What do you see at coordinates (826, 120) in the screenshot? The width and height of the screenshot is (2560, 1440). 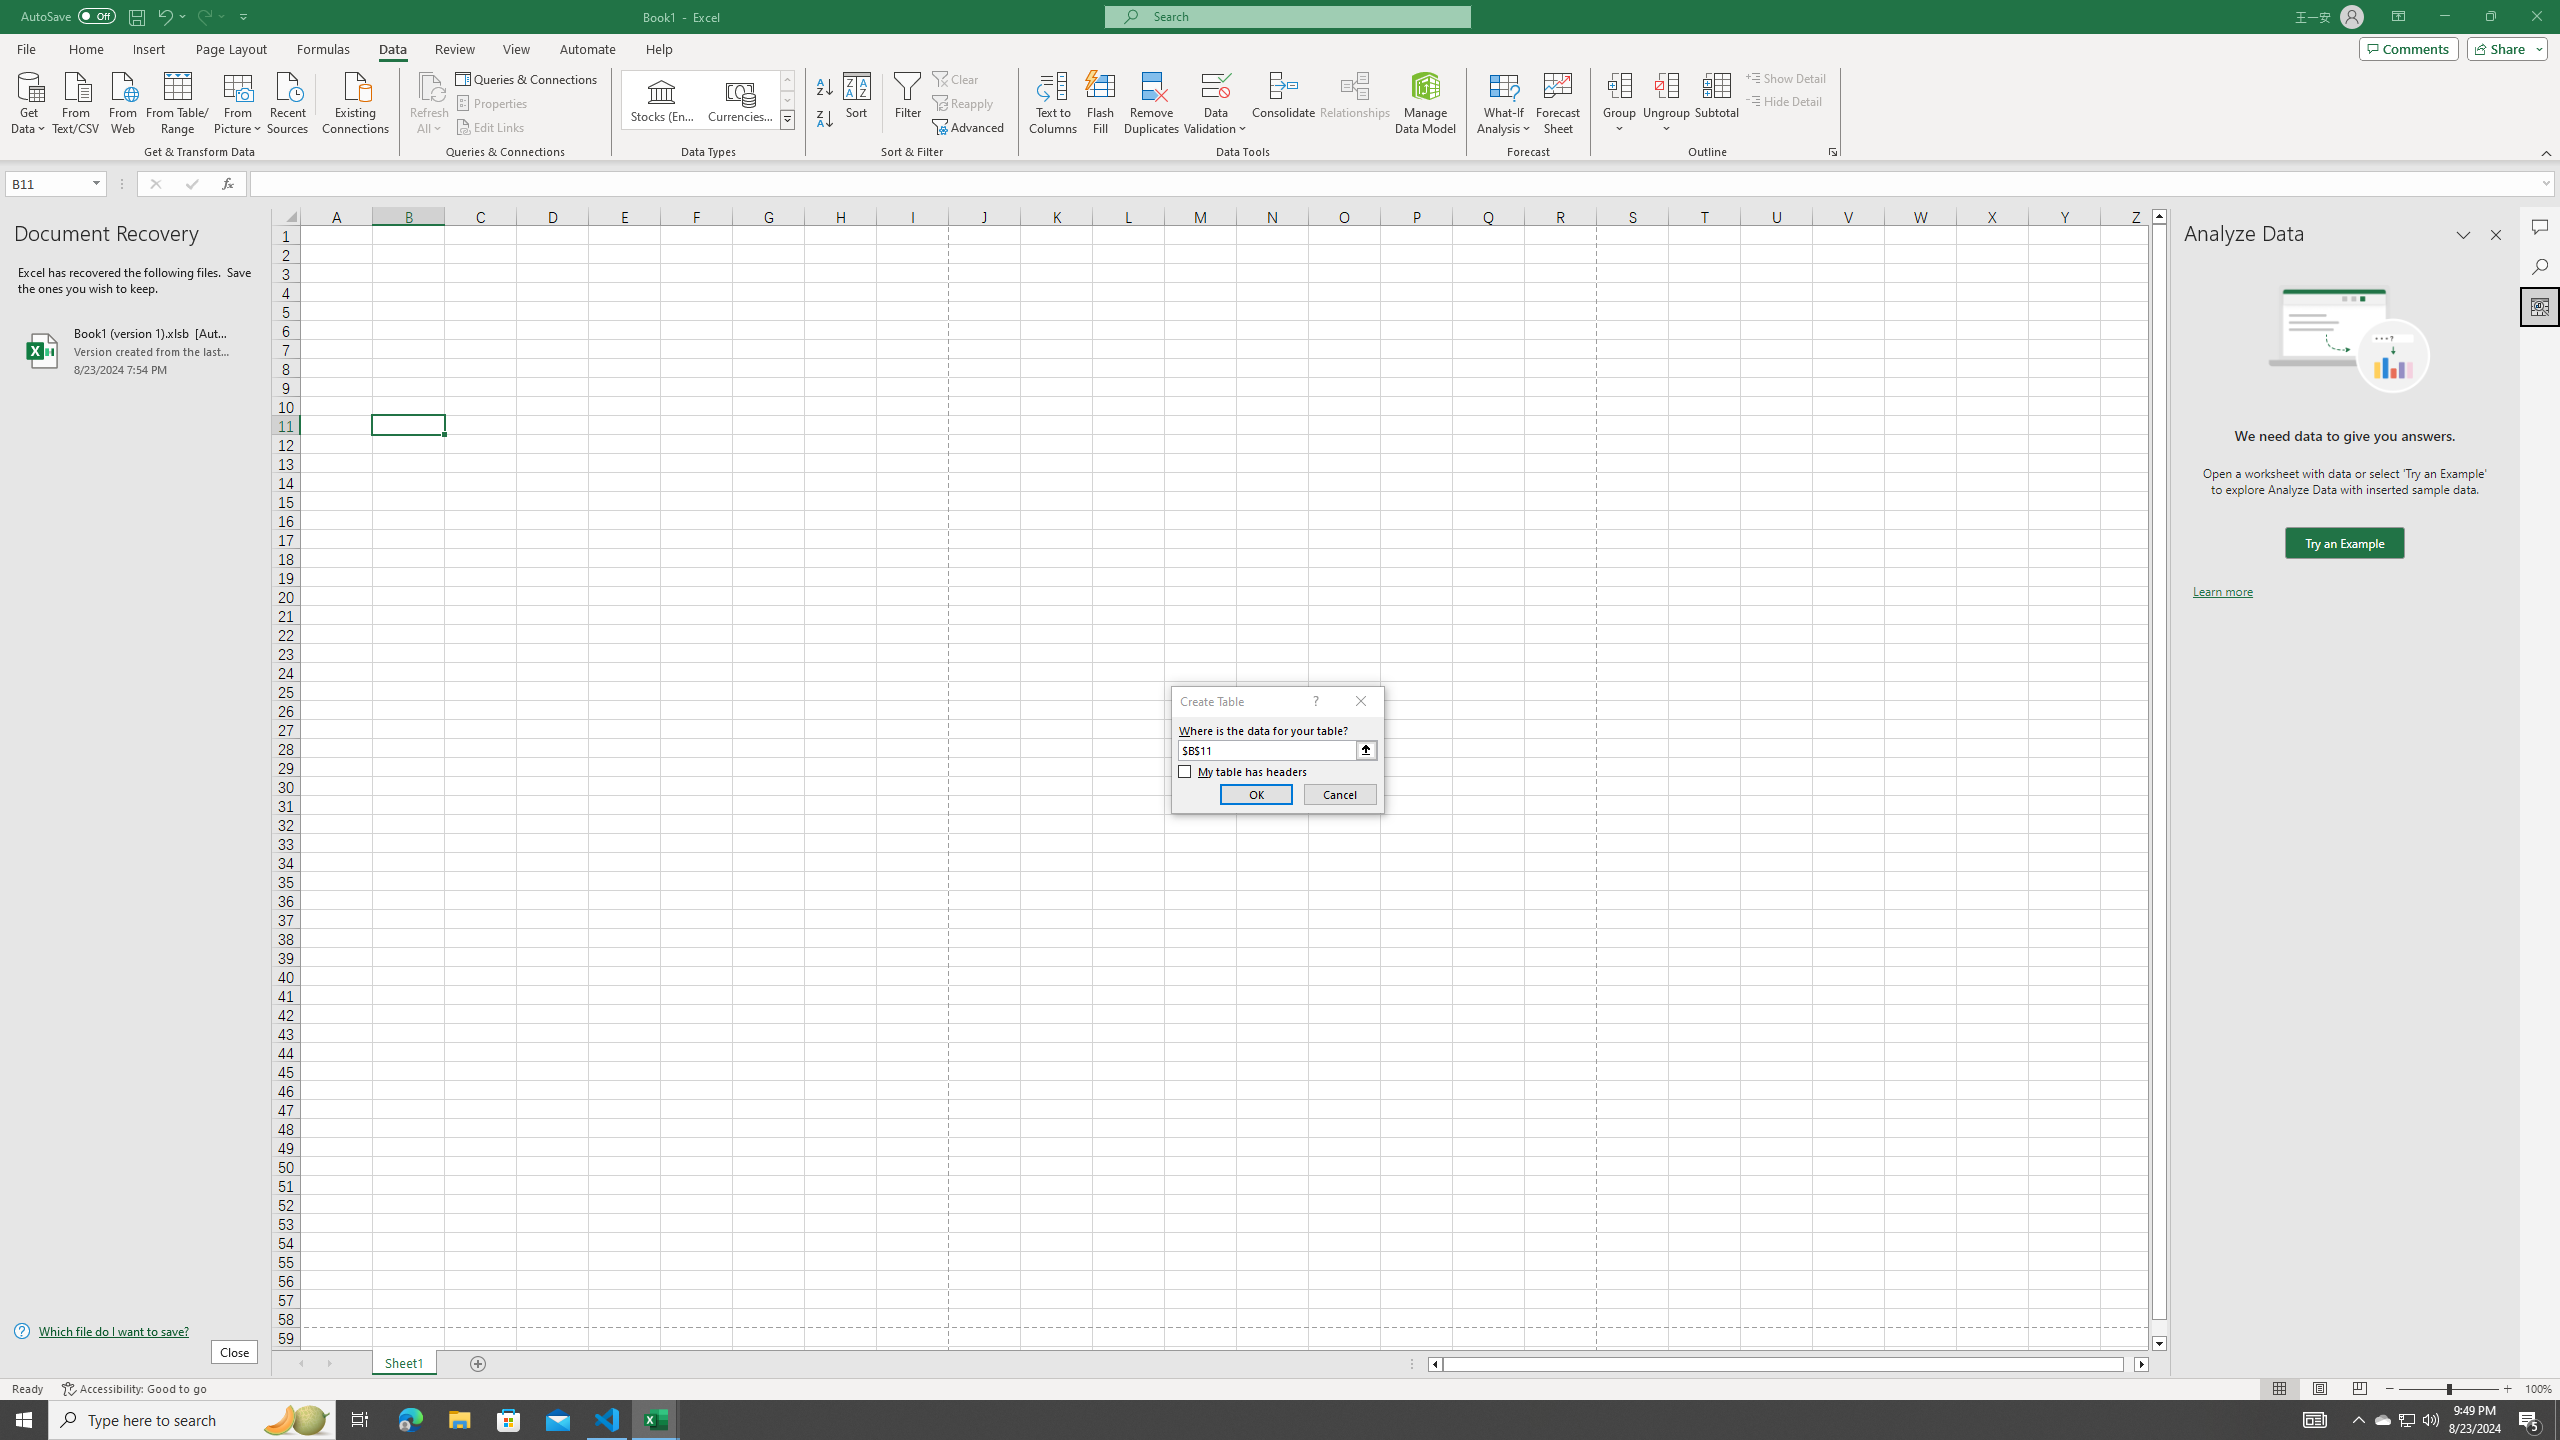 I see `Sort Z to A` at bounding box center [826, 120].